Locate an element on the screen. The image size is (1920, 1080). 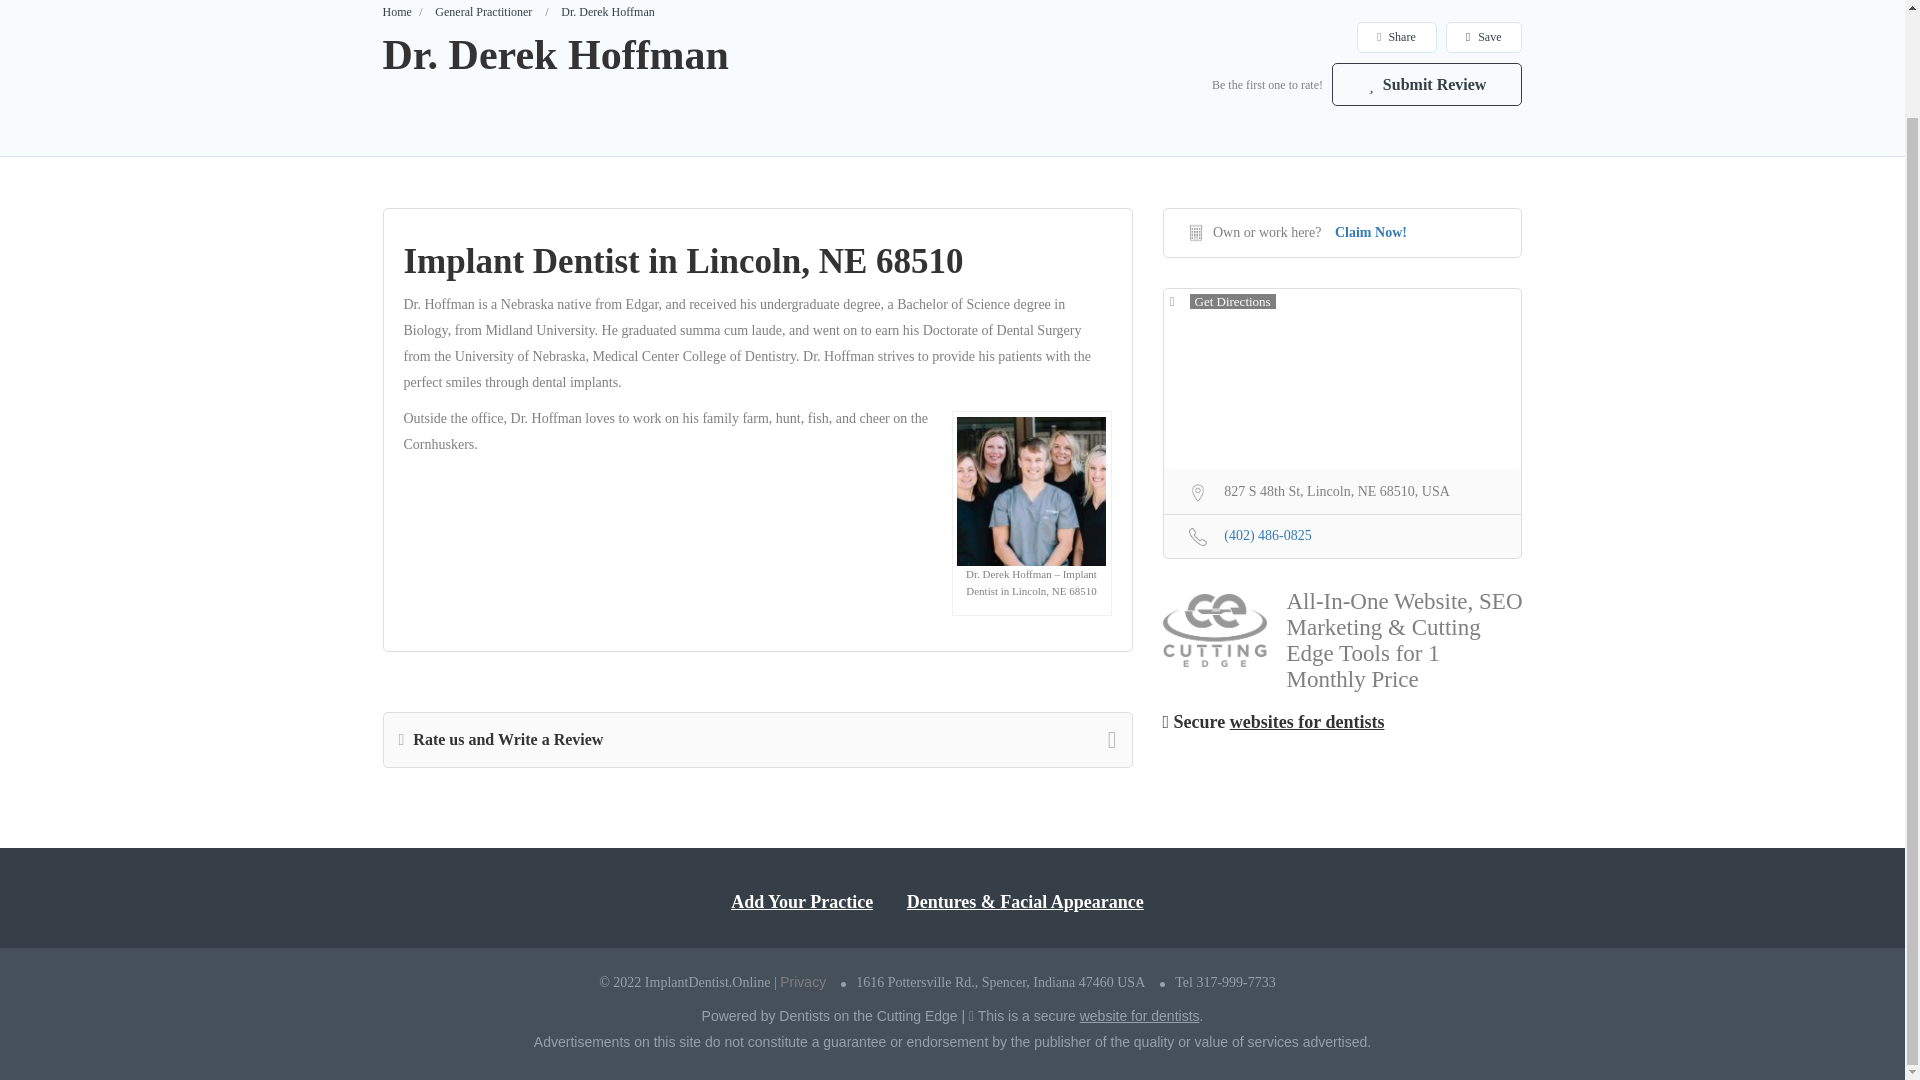
CHOOSE PLAN is located at coordinates (952, 718).